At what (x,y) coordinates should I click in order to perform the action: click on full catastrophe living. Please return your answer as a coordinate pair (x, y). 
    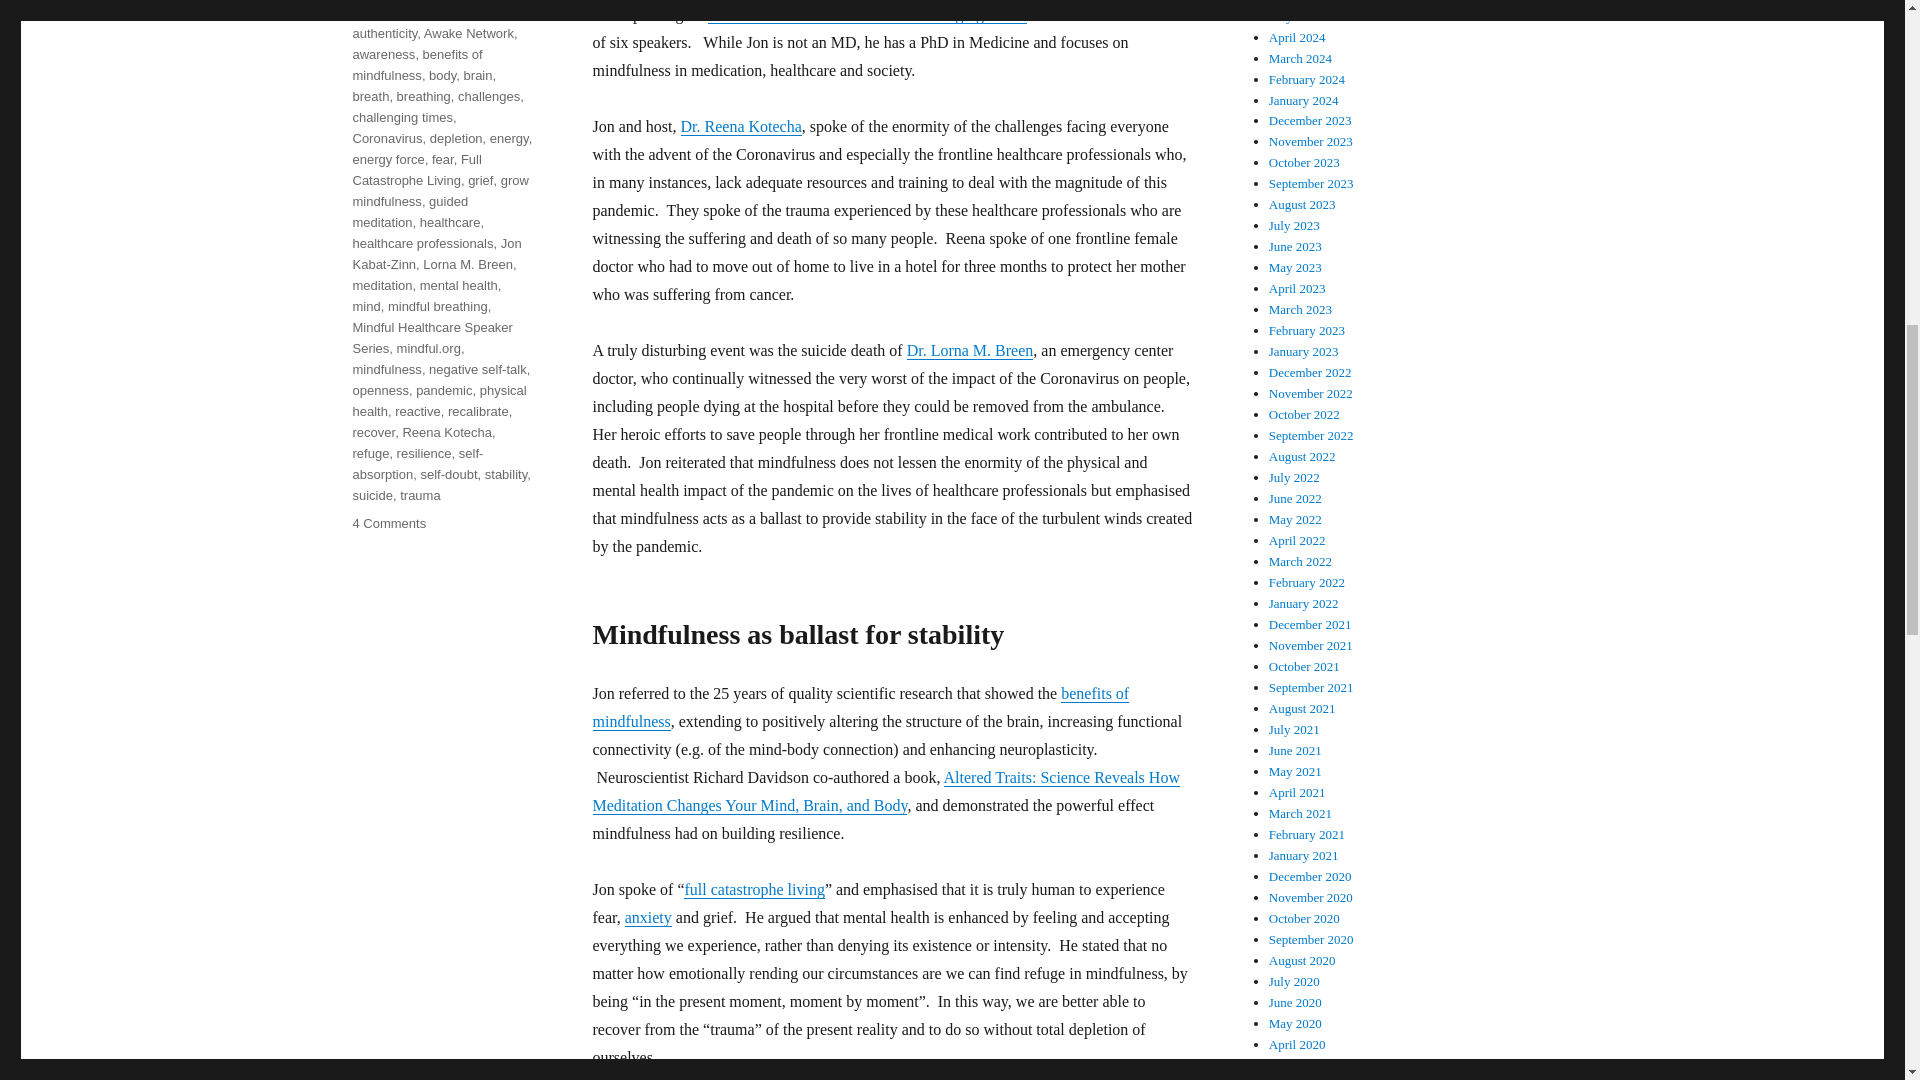
    Looking at the image, I should click on (753, 889).